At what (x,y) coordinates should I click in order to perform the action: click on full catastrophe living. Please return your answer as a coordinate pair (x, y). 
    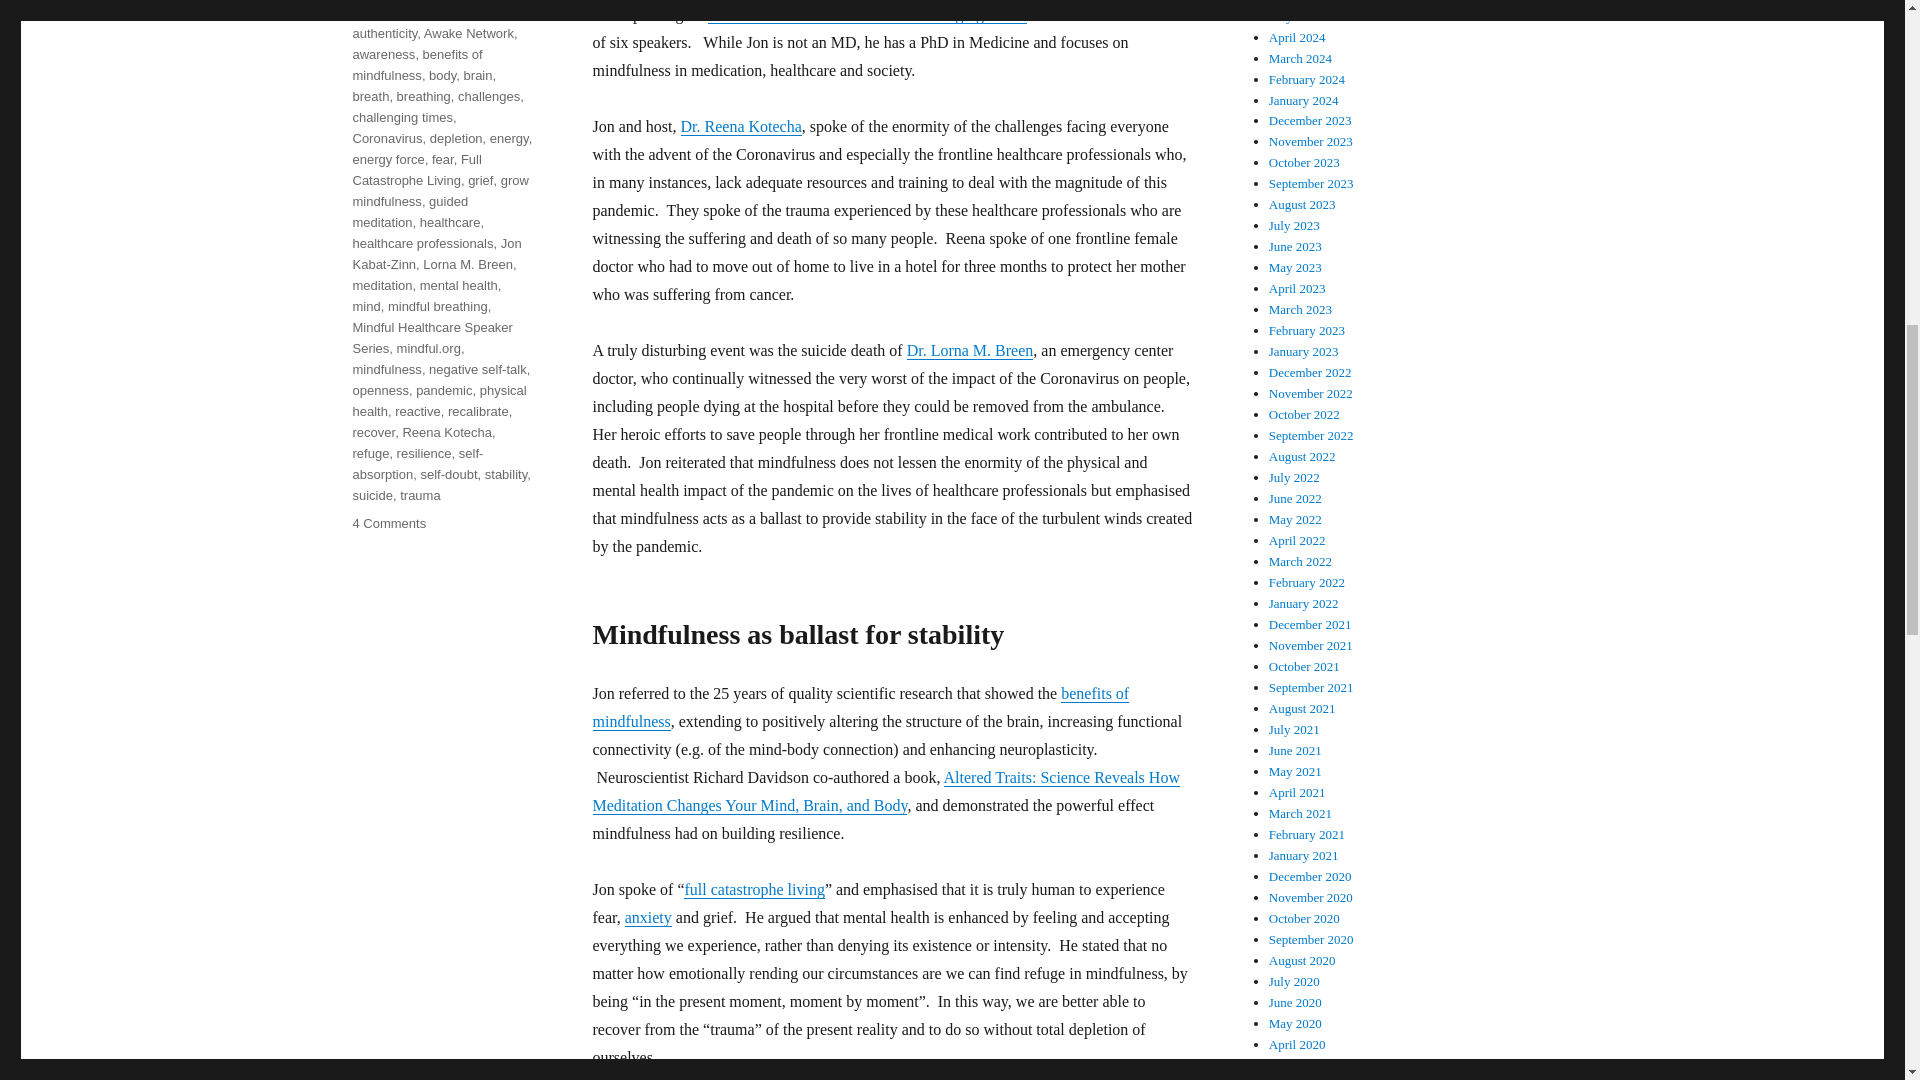
    Looking at the image, I should click on (753, 889).